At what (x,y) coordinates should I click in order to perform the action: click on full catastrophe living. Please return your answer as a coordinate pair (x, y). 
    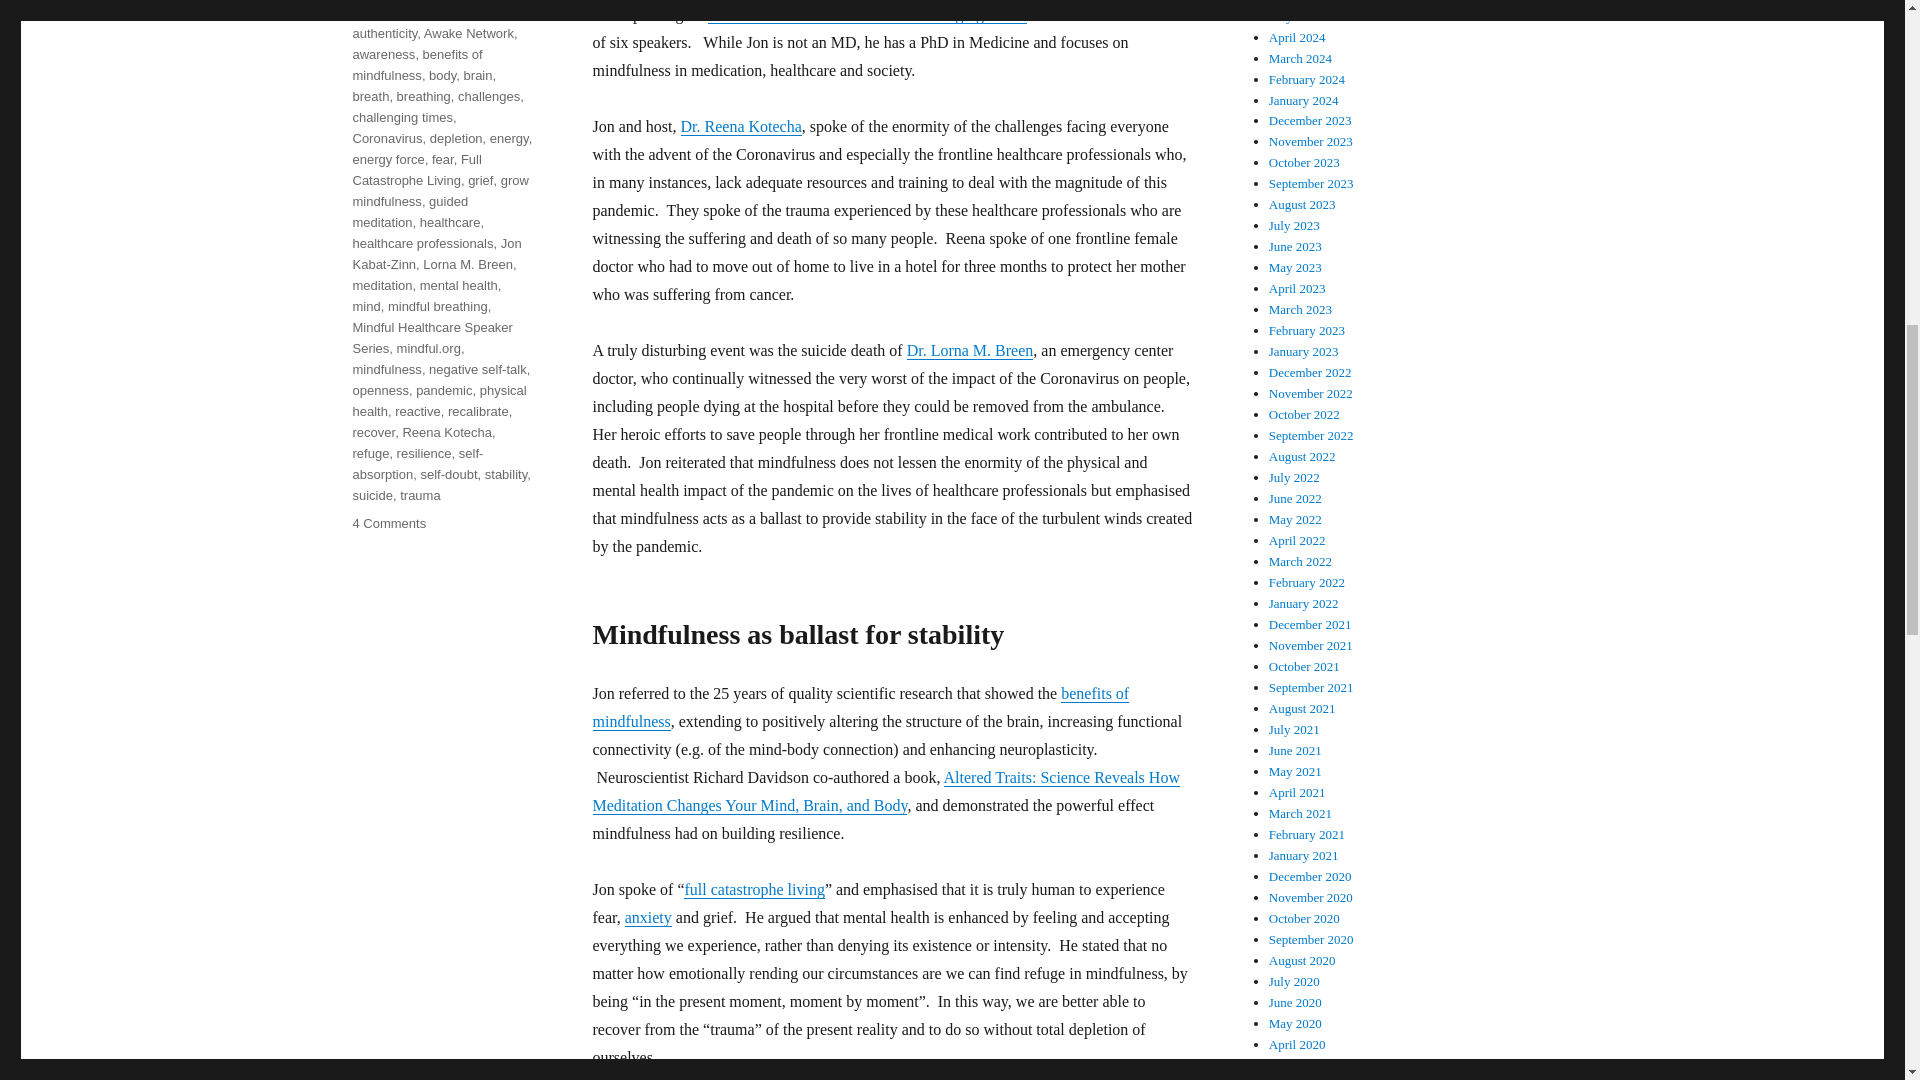
    Looking at the image, I should click on (753, 889).